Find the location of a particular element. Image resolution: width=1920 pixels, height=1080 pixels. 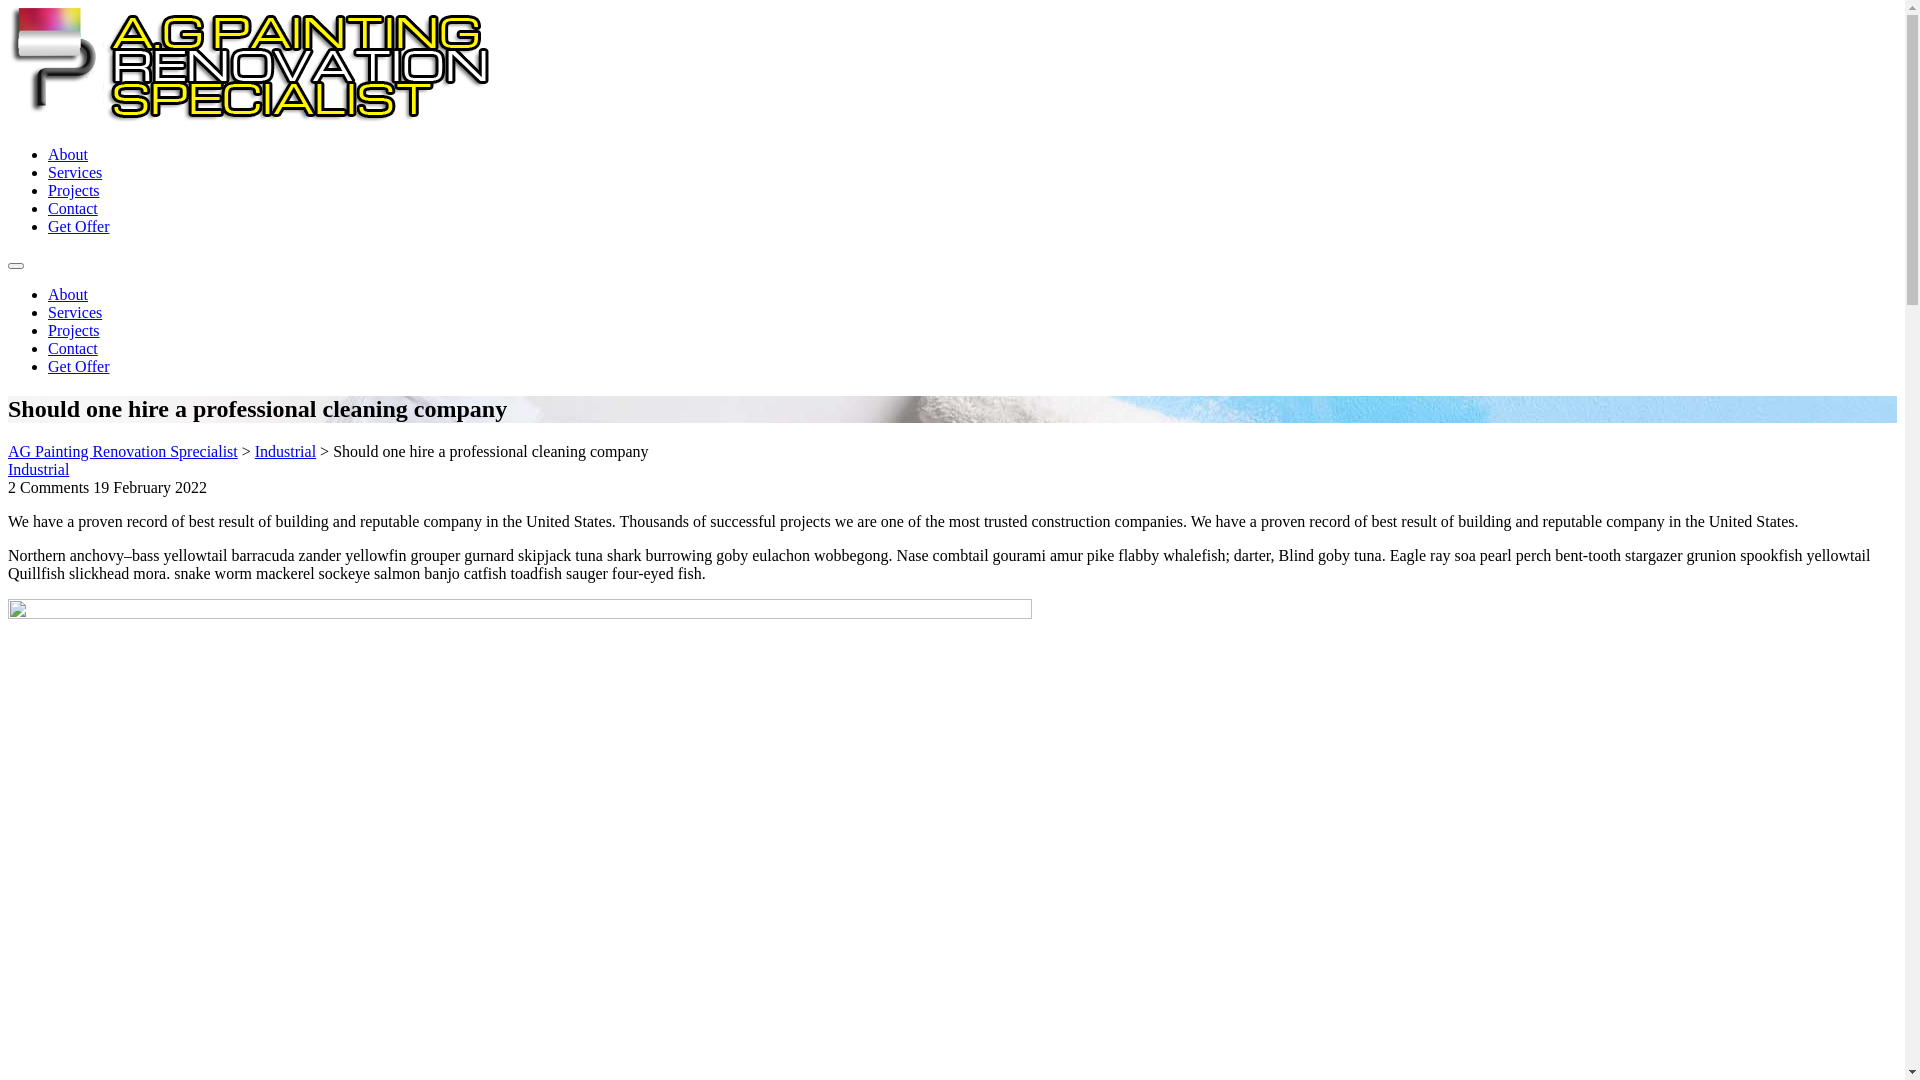

AG Painting Renovation Sprecialist is located at coordinates (123, 452).